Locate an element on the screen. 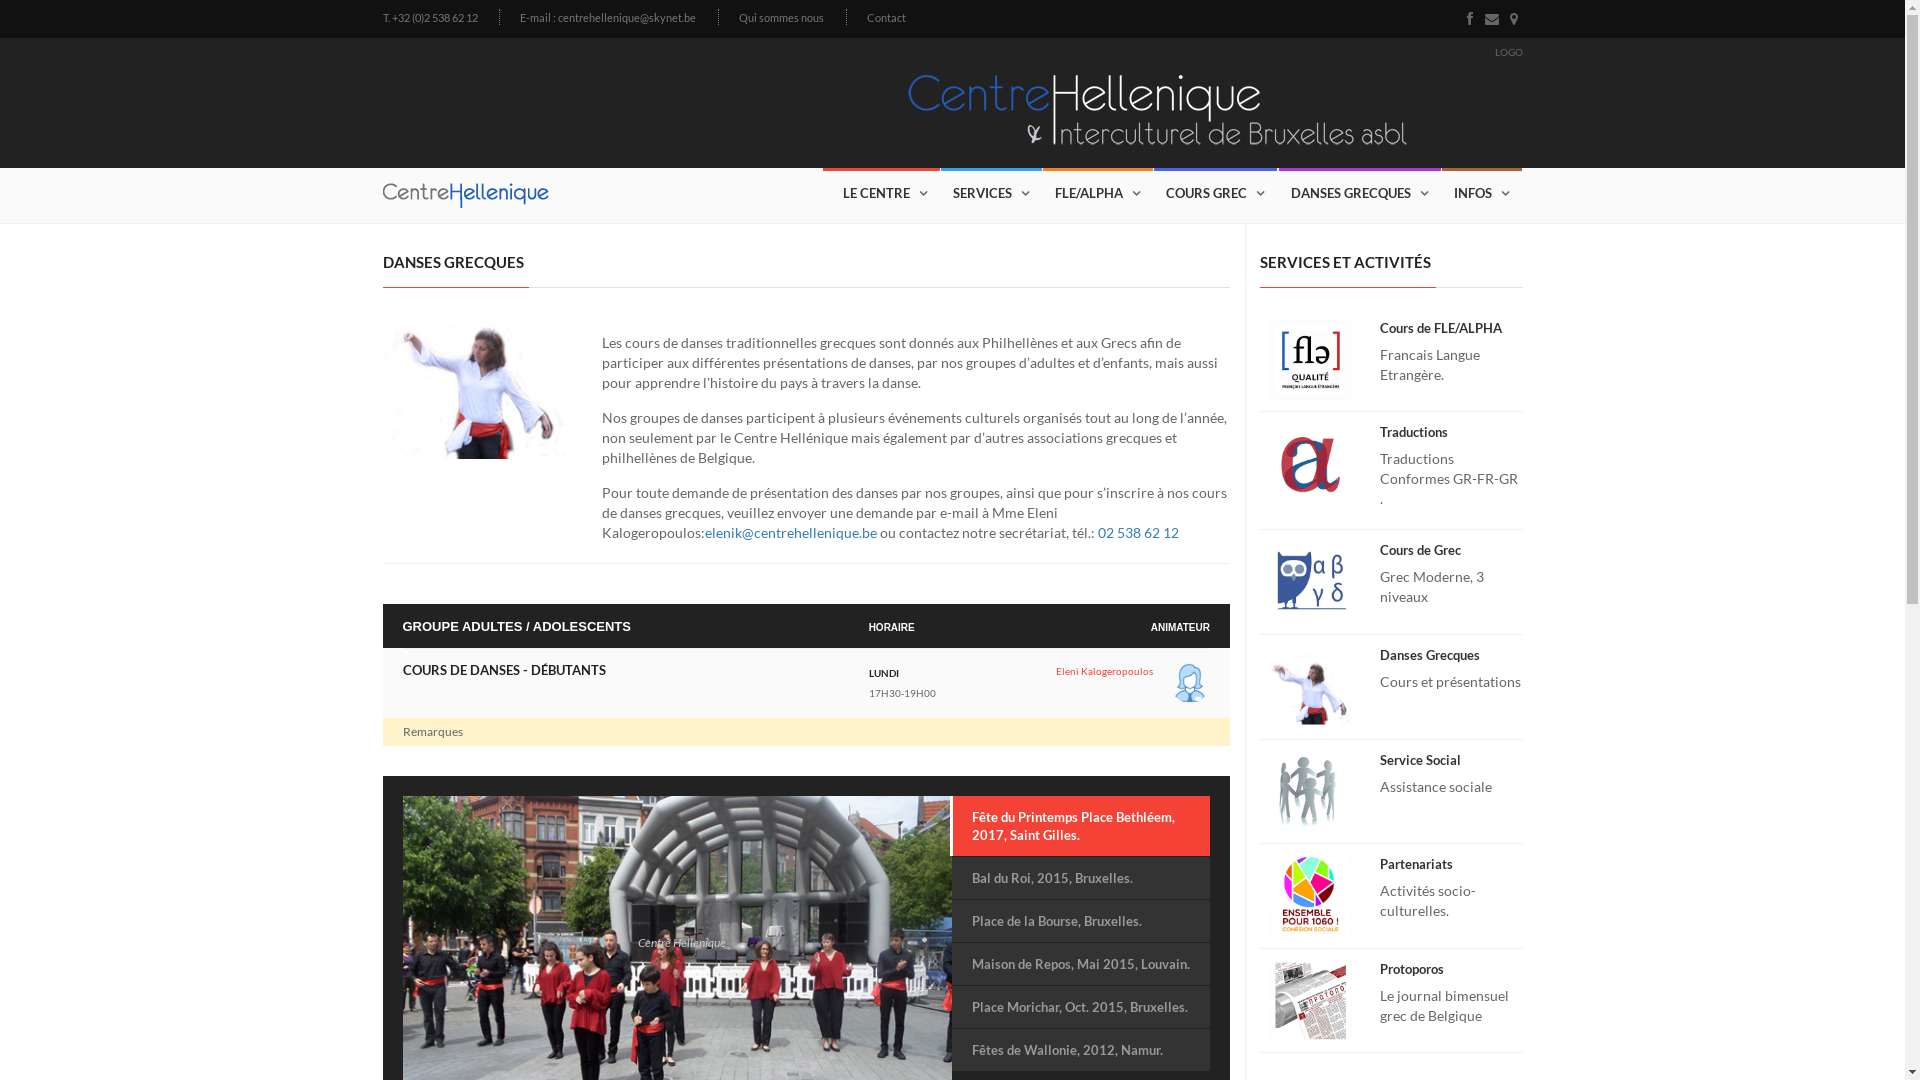 The height and width of the screenshot is (1080, 1920). Cours de Grec is located at coordinates (1420, 550).